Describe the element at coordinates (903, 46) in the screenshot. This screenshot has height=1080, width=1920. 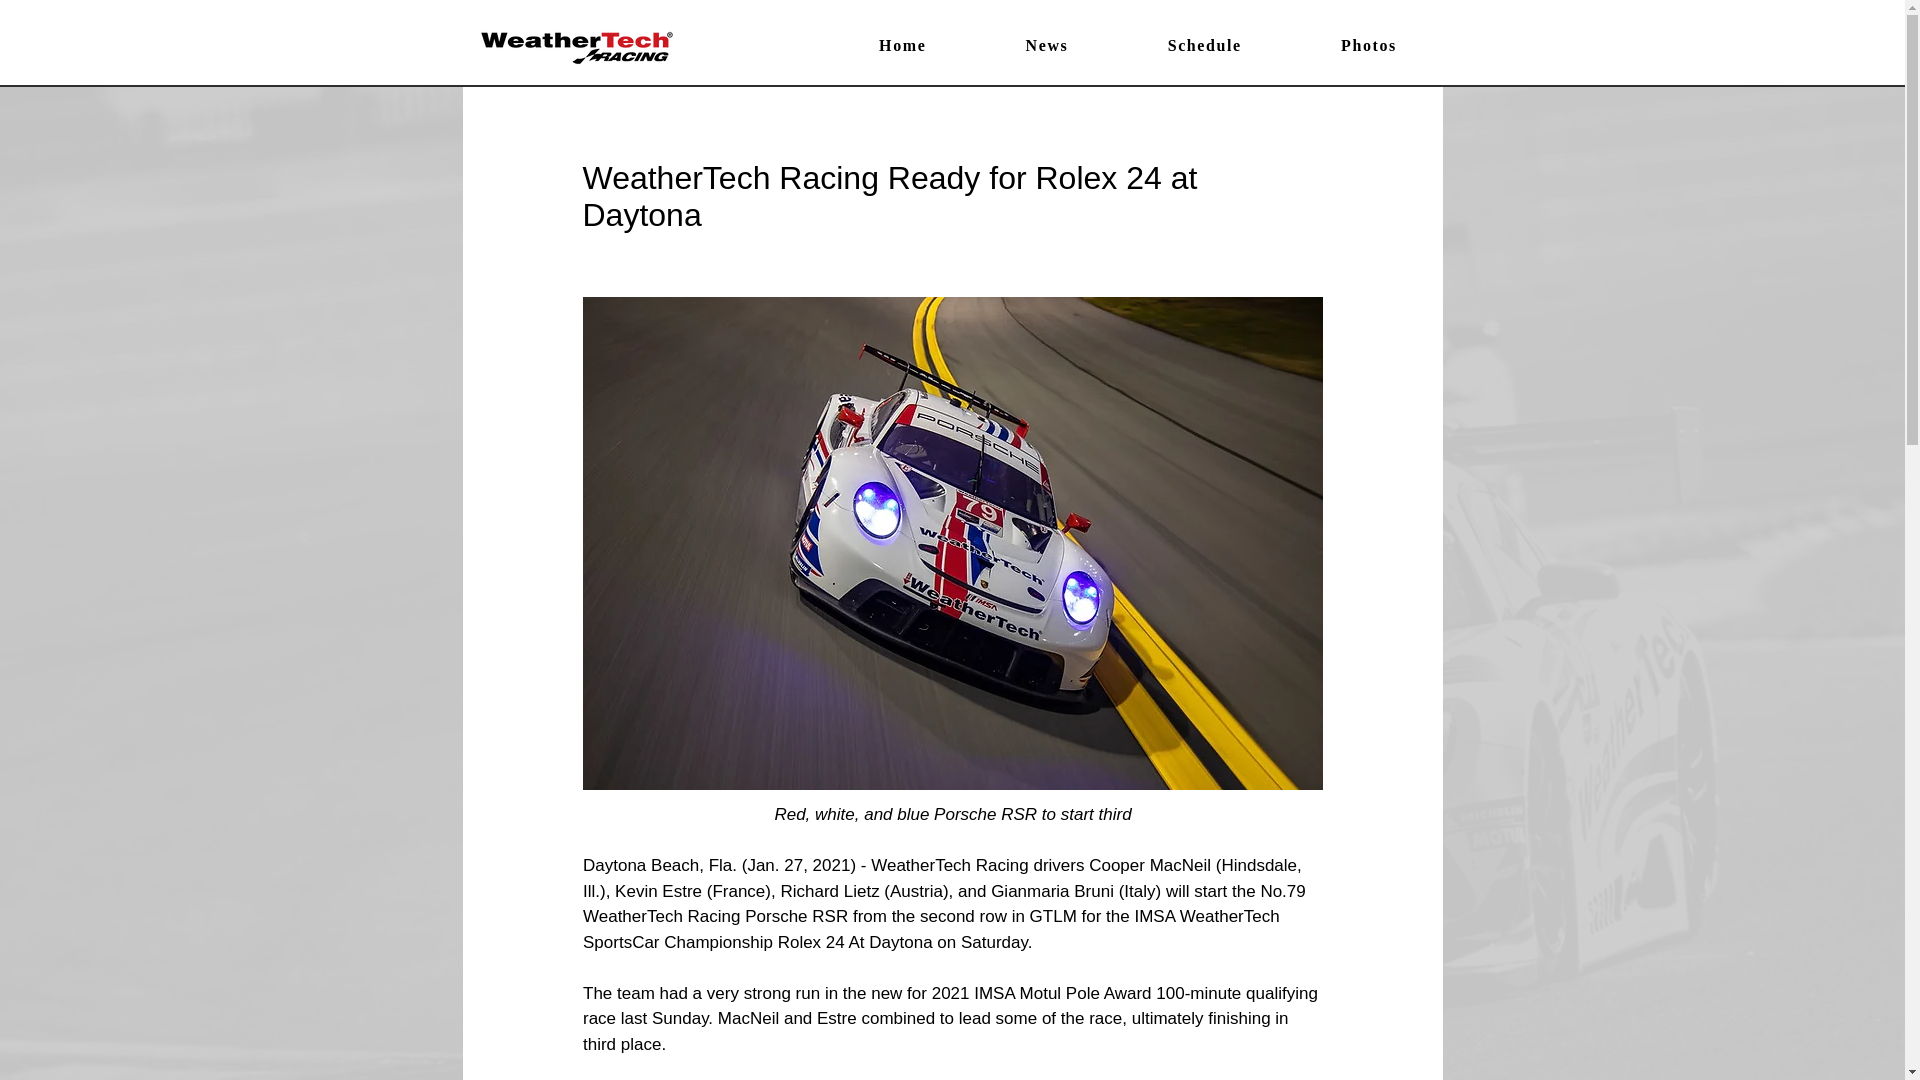
I see `Home` at that location.